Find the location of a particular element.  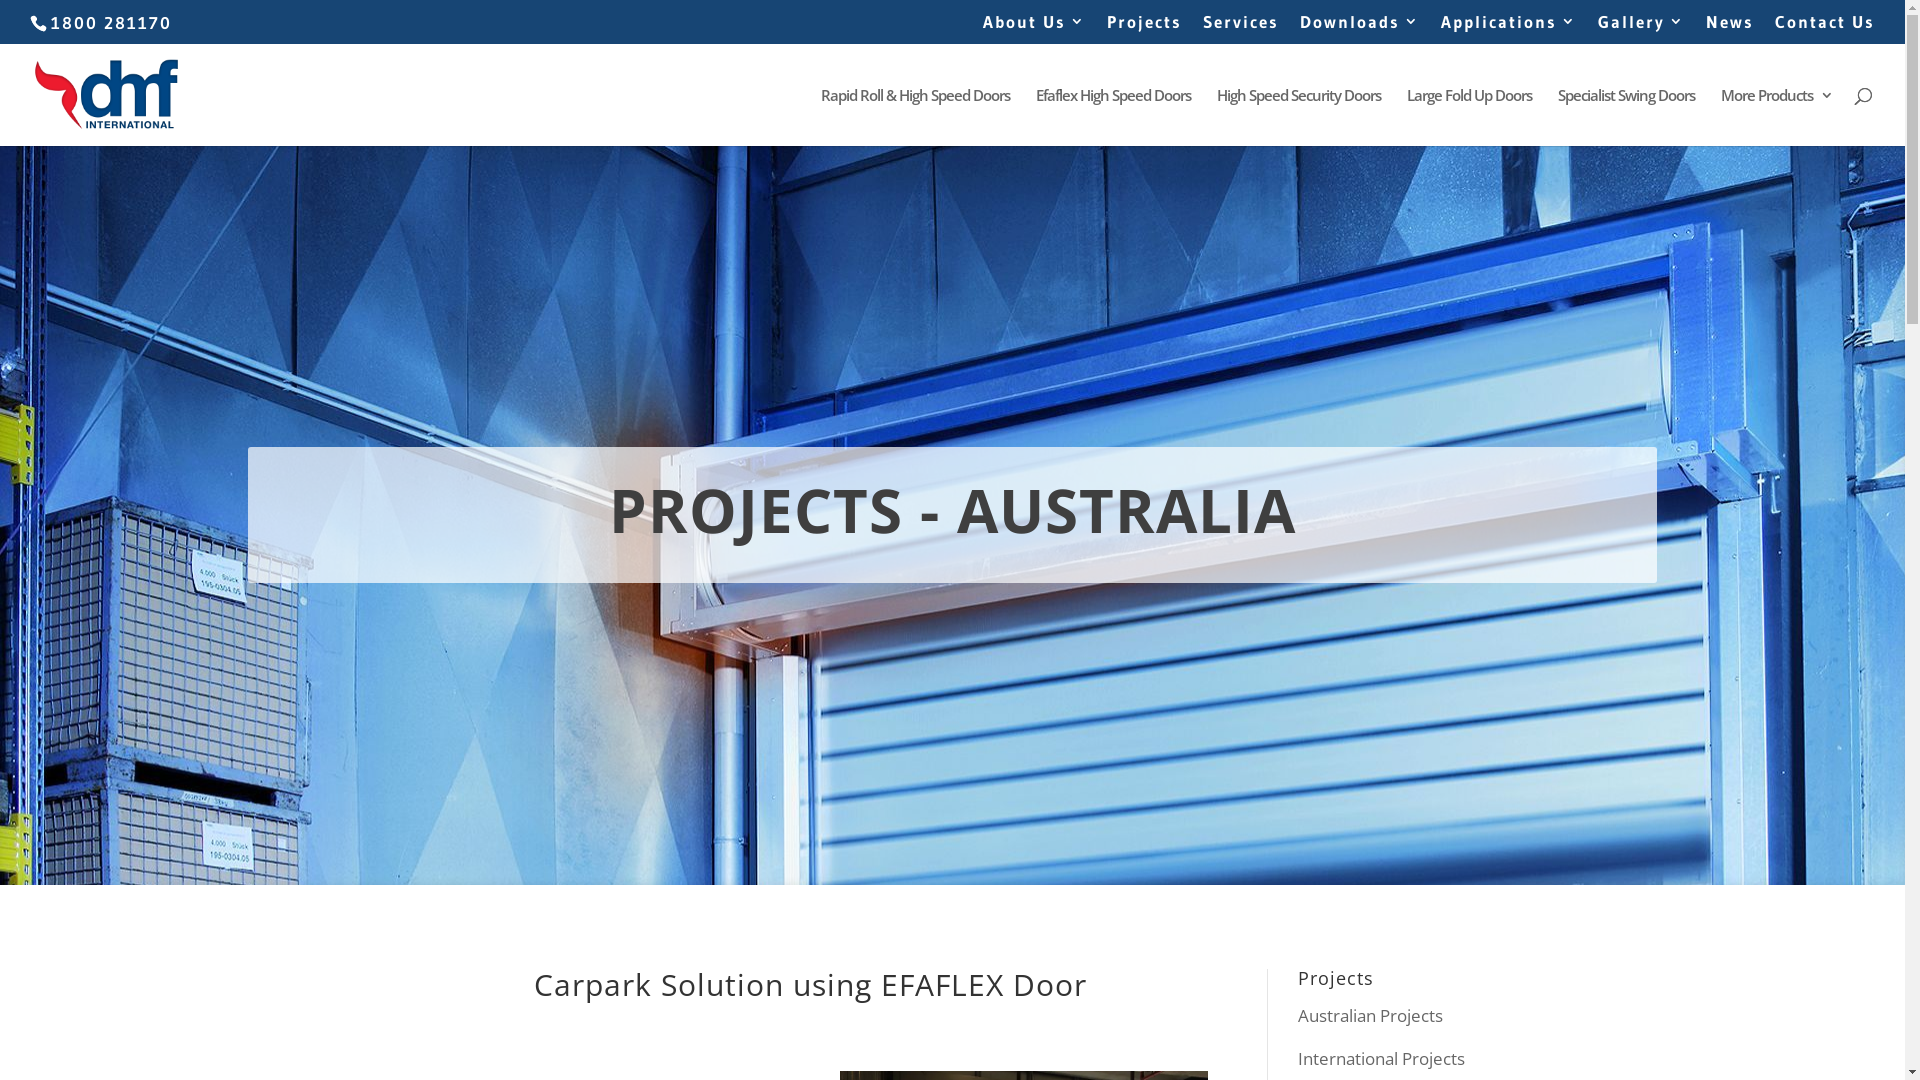

Efaflex High Speed Doors is located at coordinates (1114, 117).